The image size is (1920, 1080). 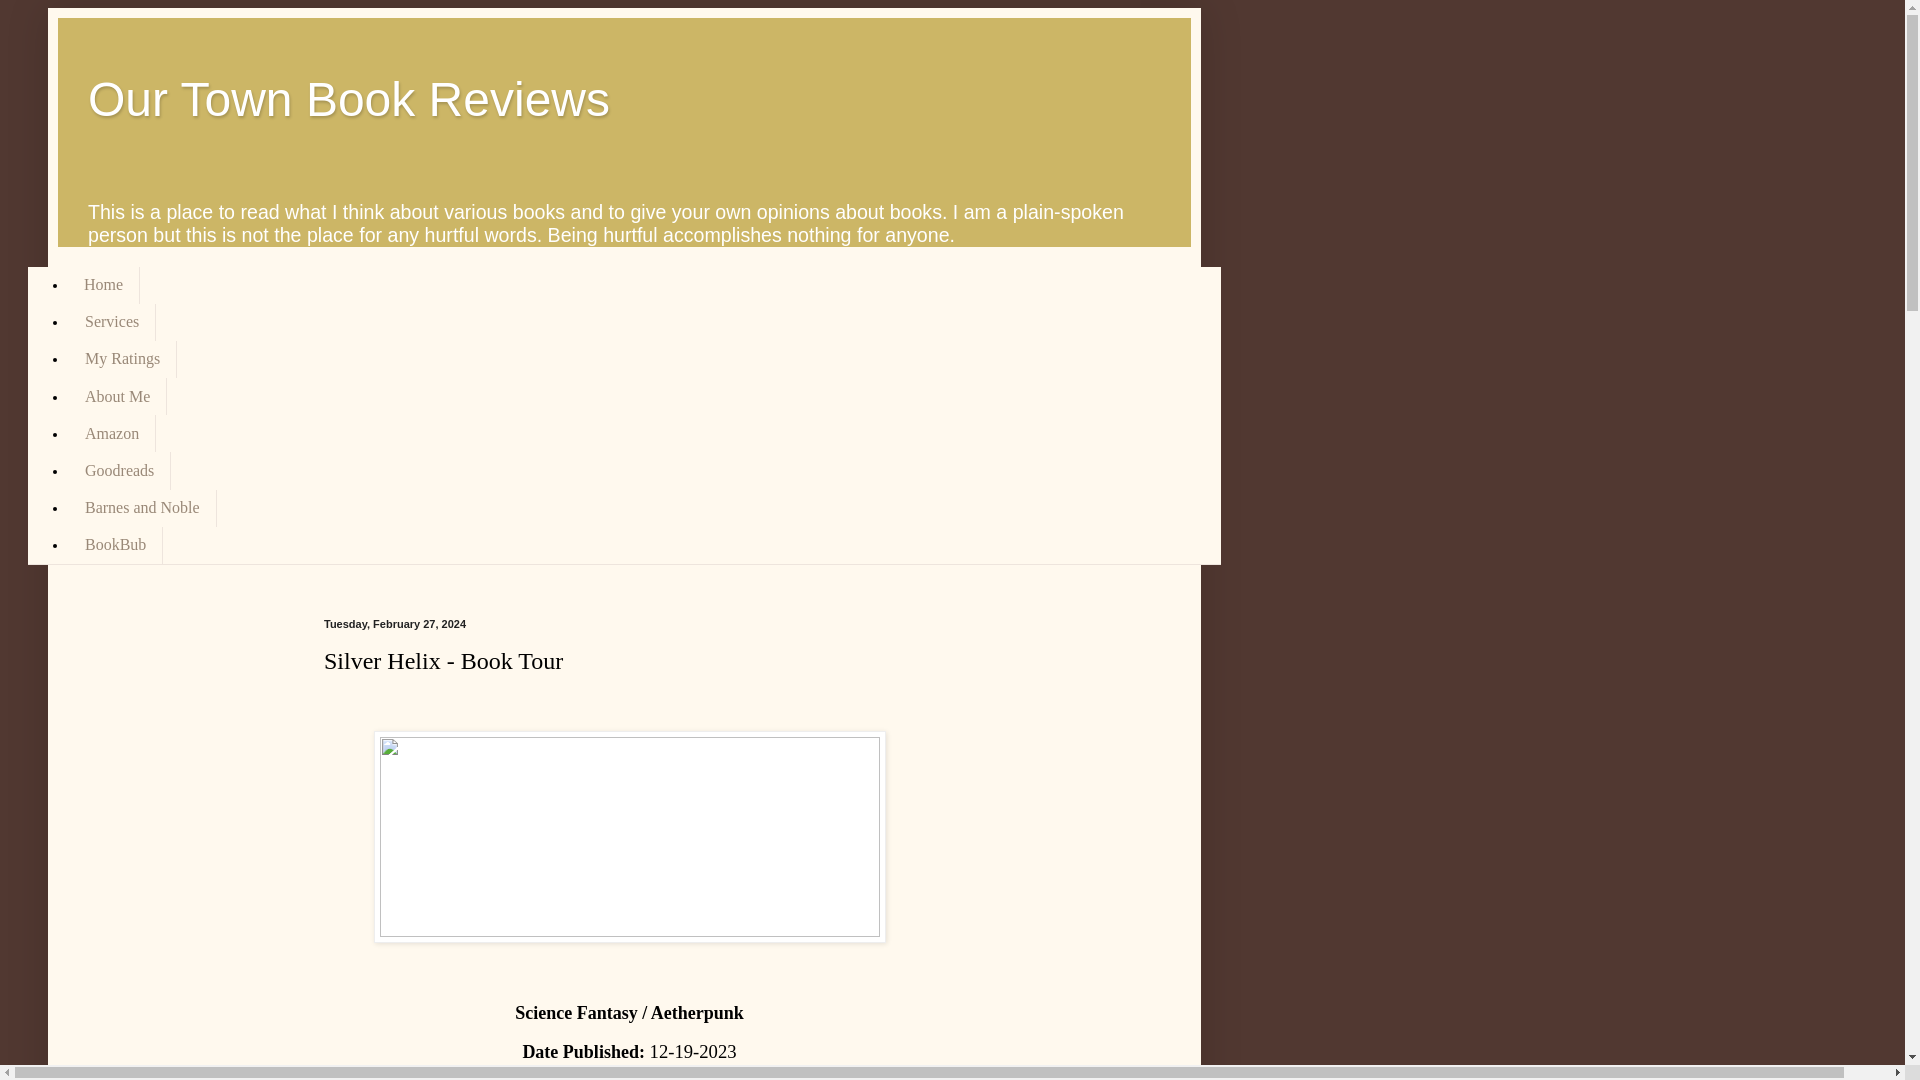 What do you see at coordinates (142, 508) in the screenshot?
I see `Barnes and Noble` at bounding box center [142, 508].